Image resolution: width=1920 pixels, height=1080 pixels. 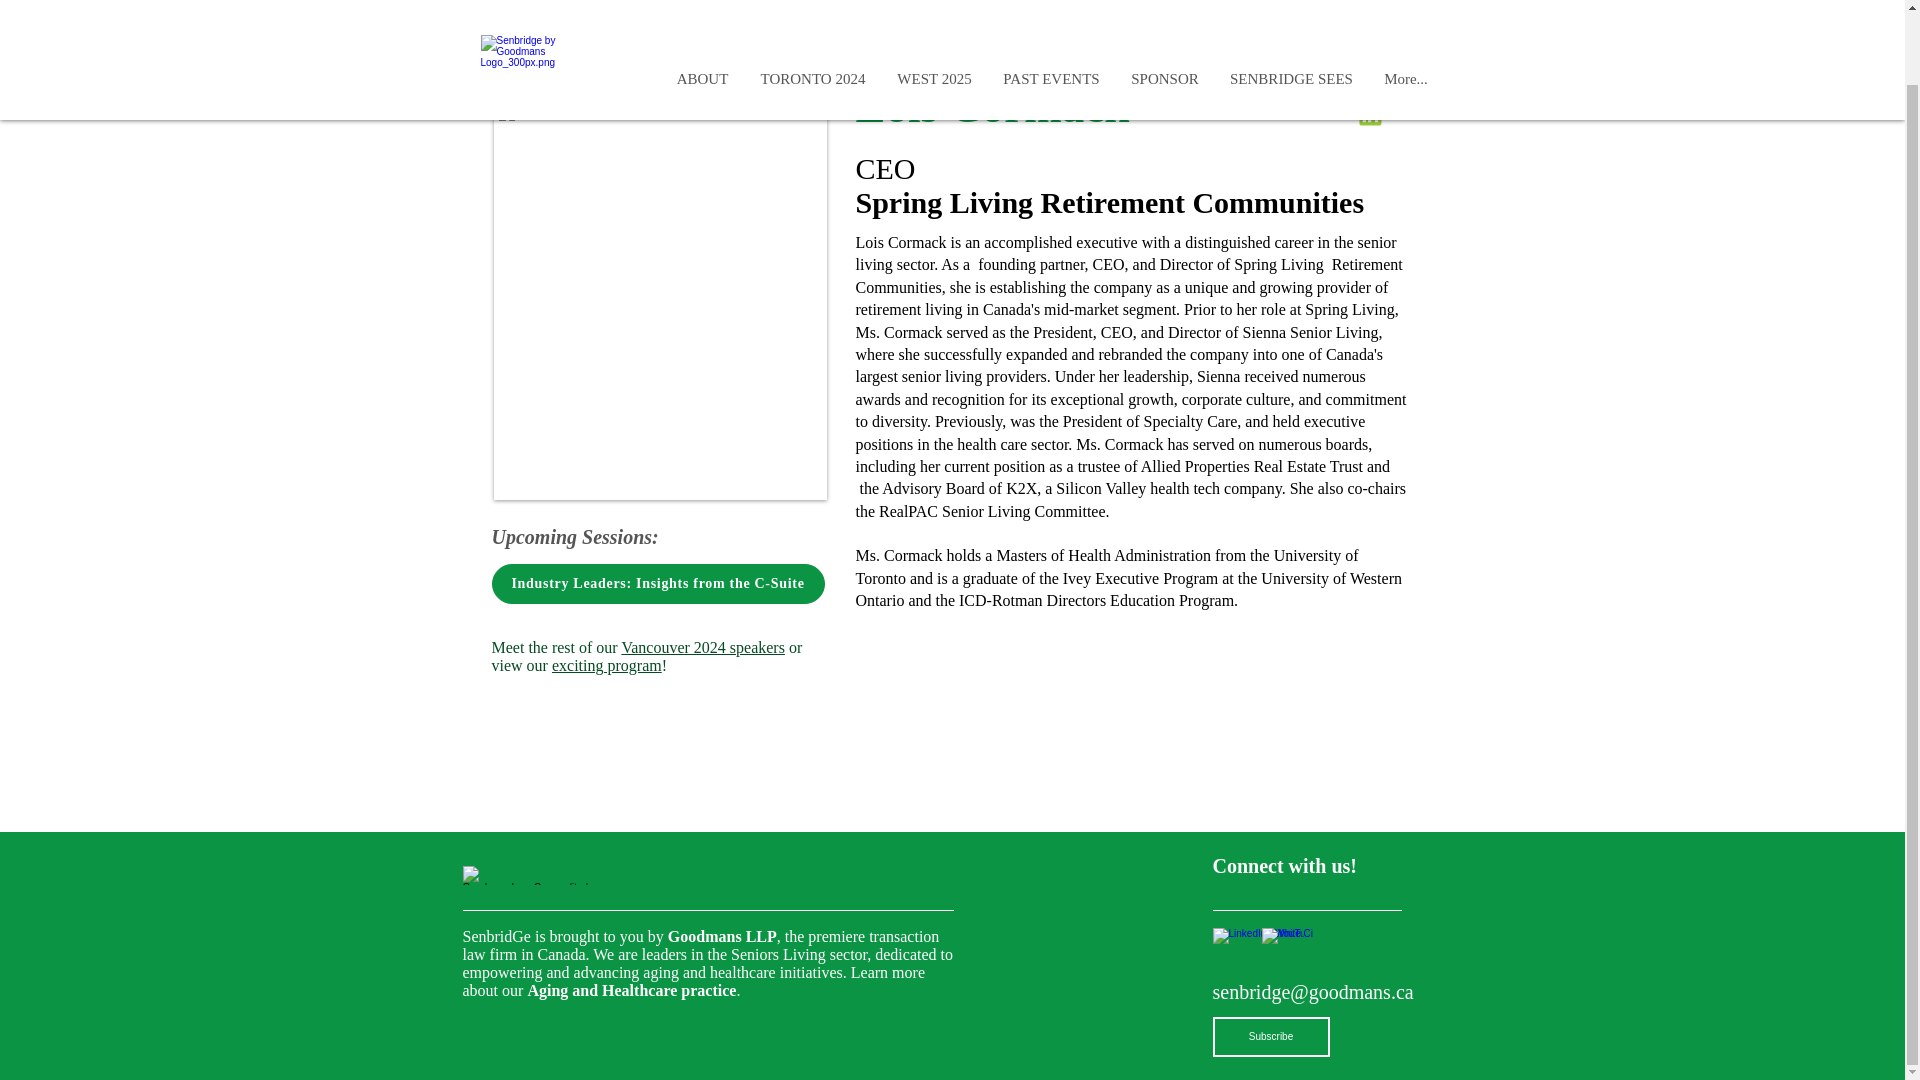 I want to click on Lois Cormack, so click(x=660, y=300).